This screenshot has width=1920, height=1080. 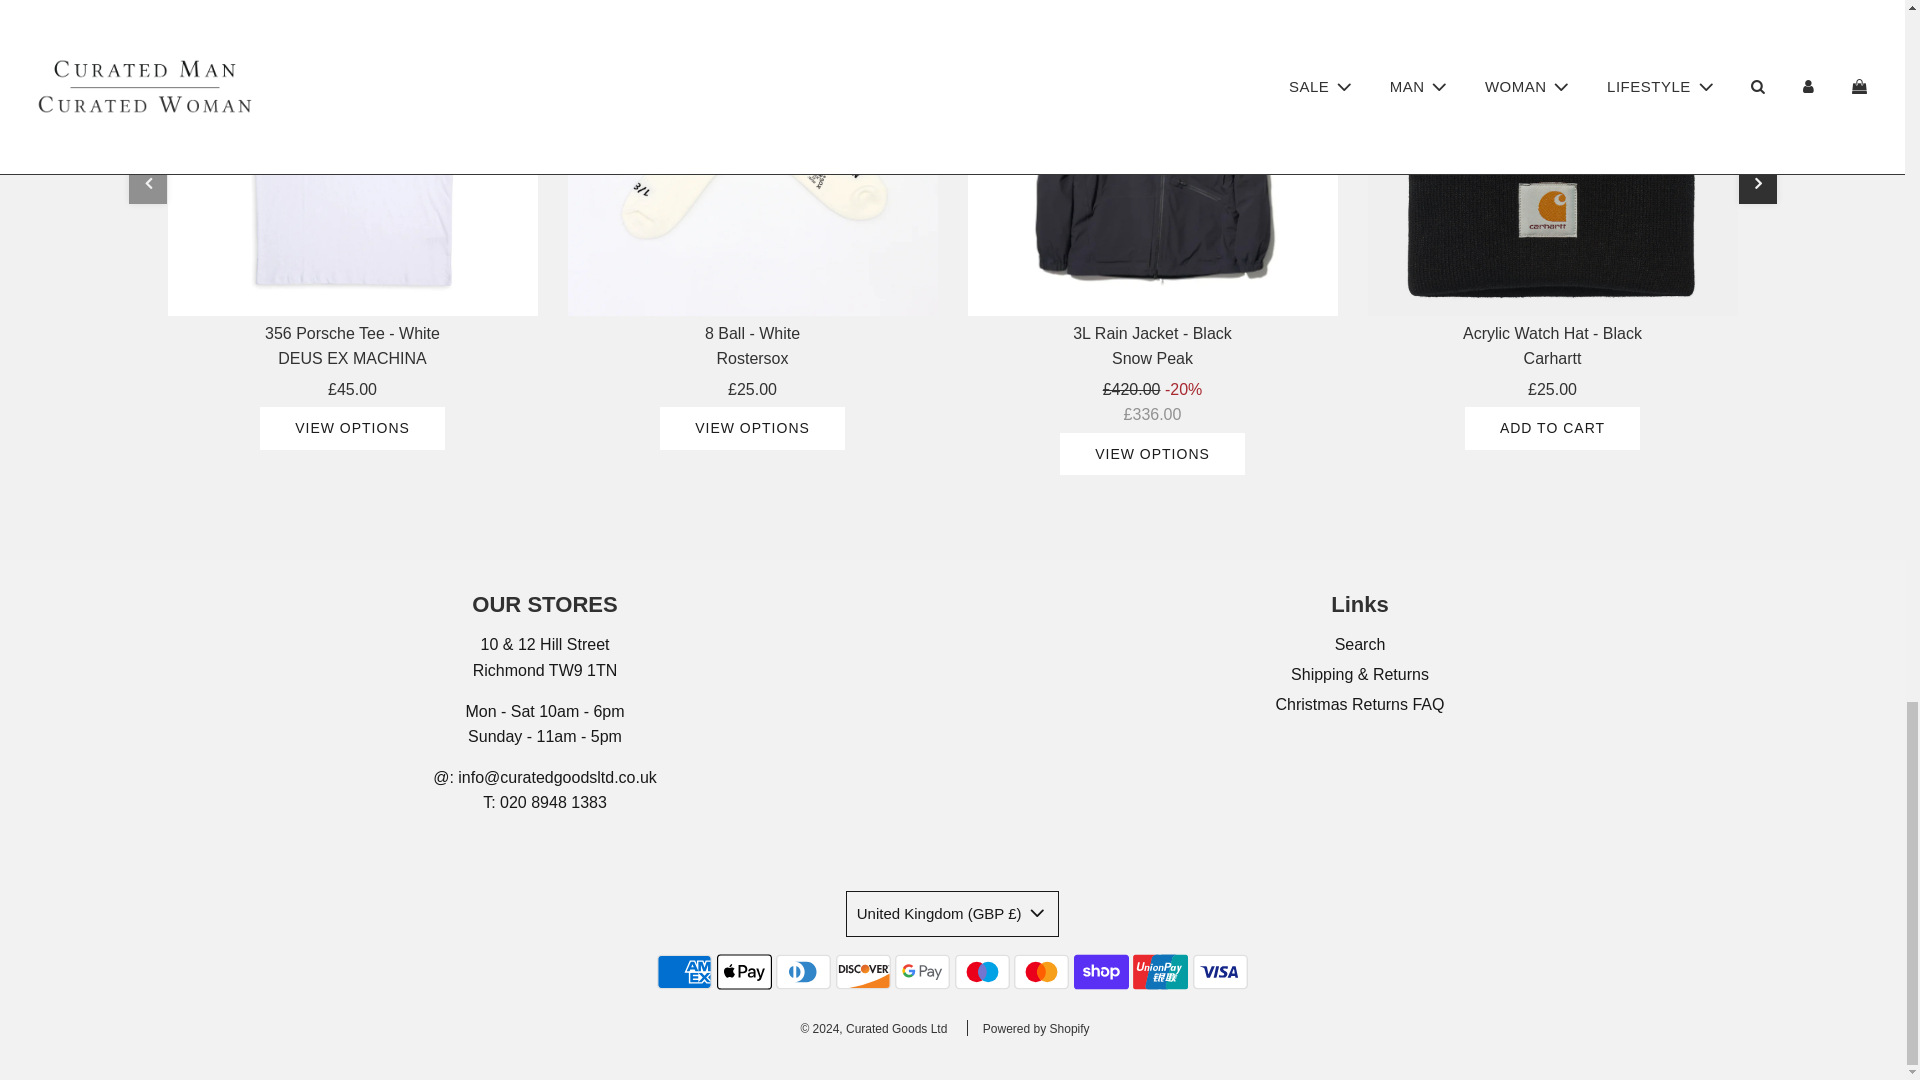 I want to click on Maestro, so click(x=982, y=972).